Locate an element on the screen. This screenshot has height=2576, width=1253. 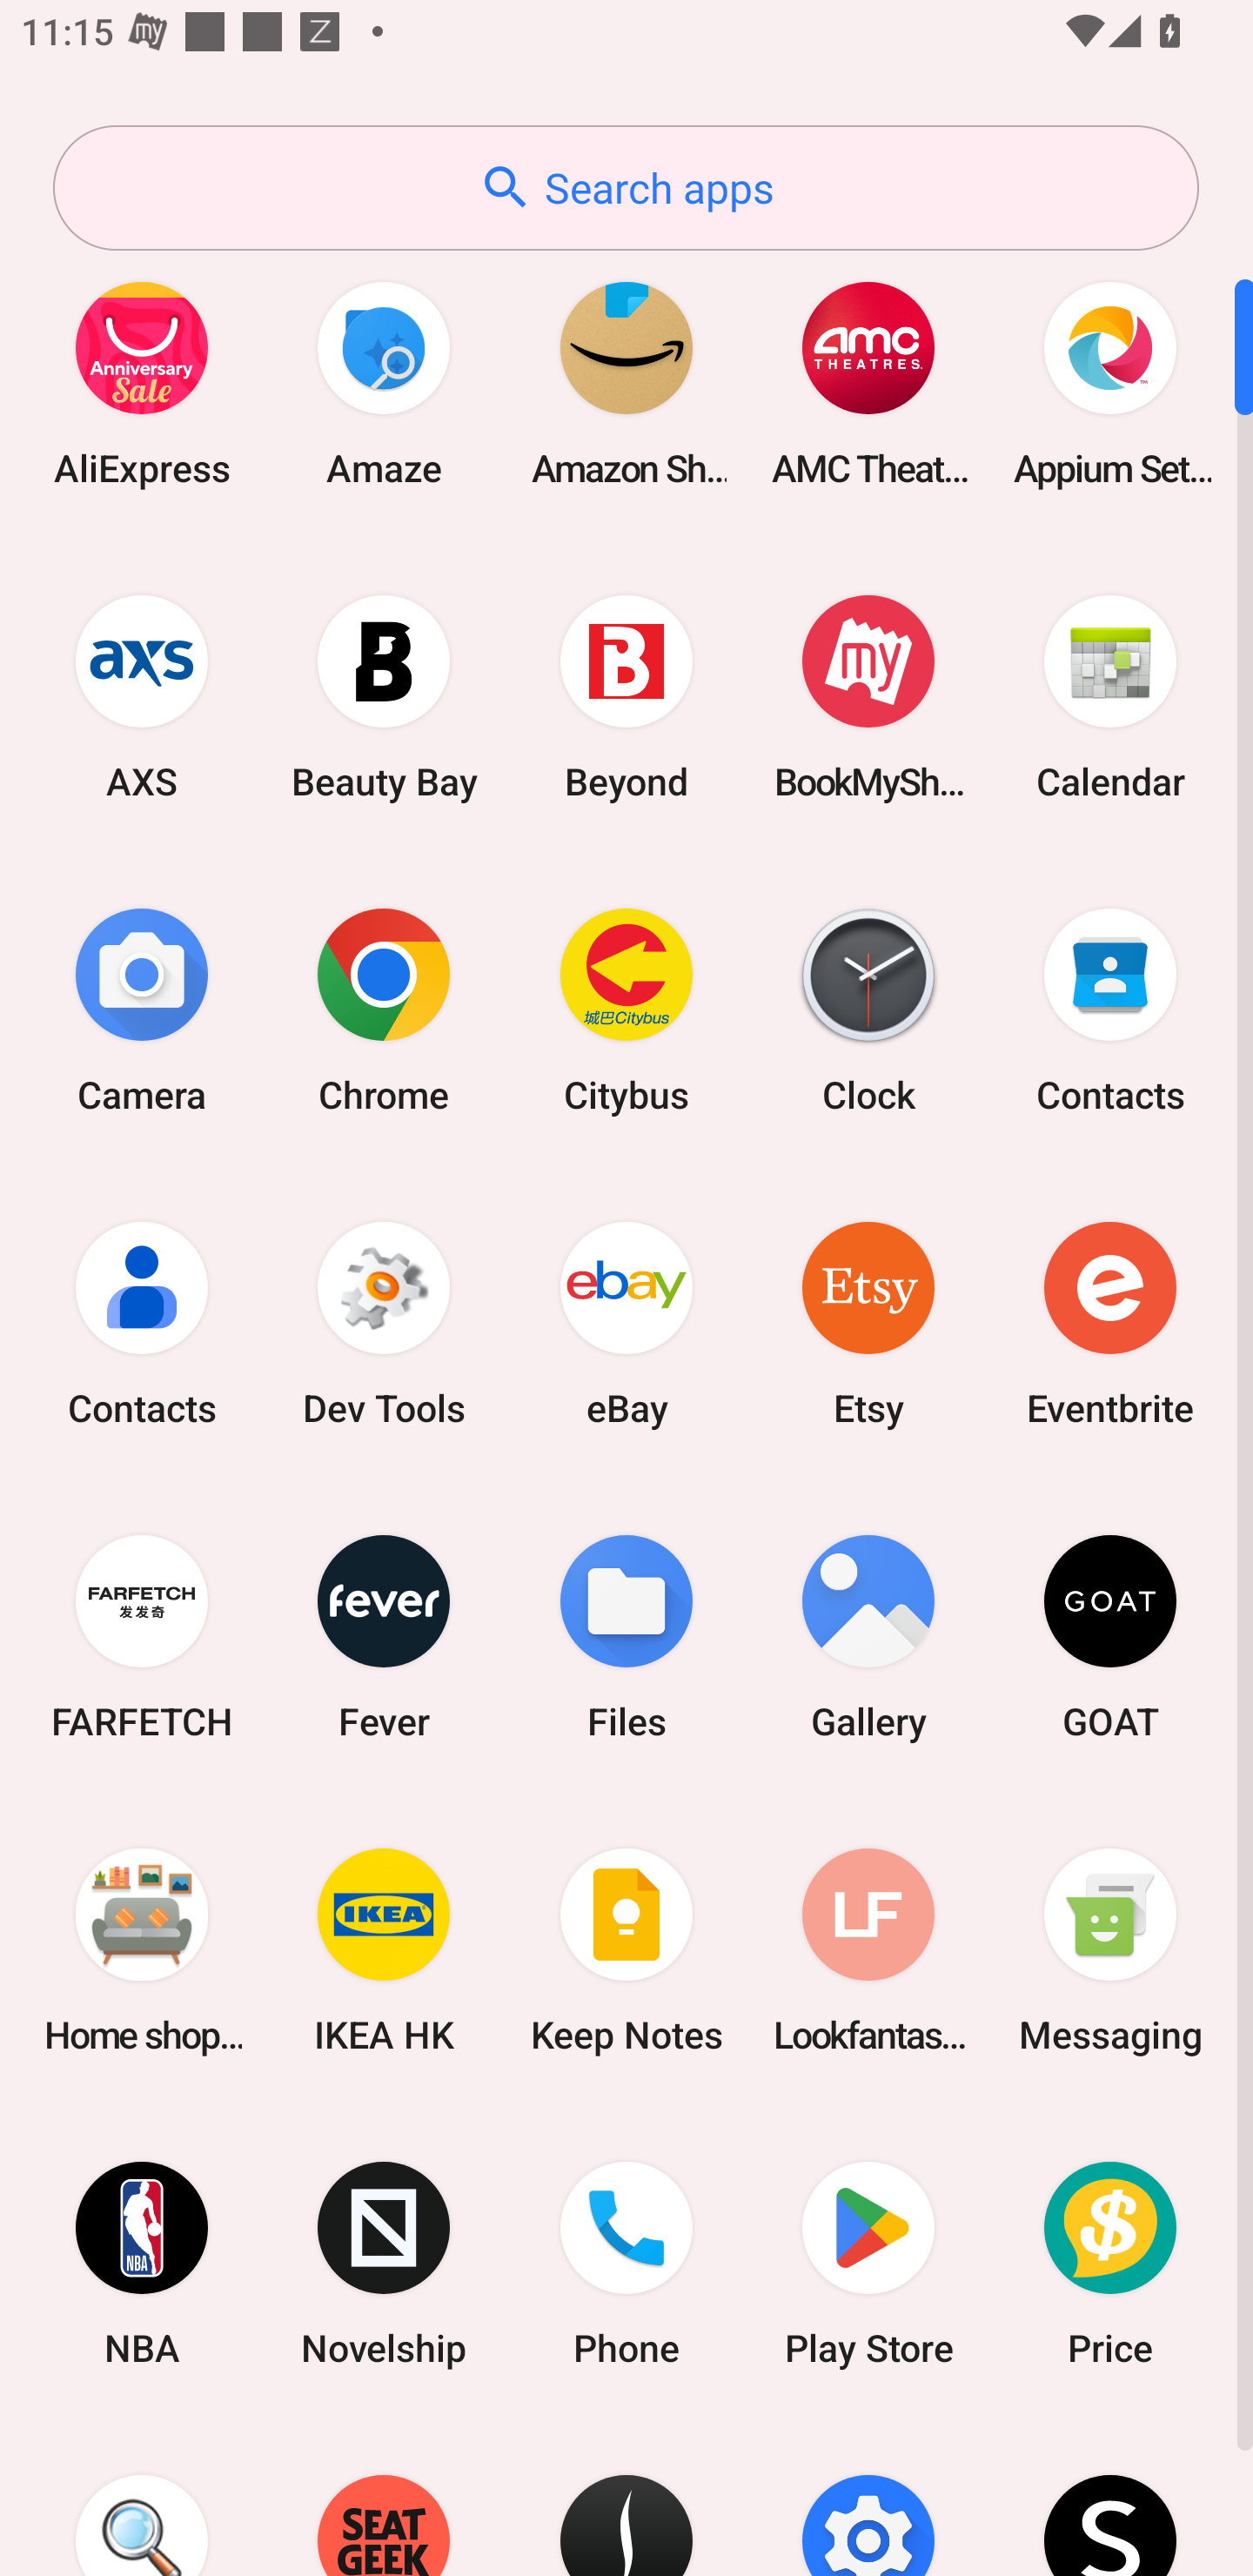
BookMyShow is located at coordinates (868, 696).